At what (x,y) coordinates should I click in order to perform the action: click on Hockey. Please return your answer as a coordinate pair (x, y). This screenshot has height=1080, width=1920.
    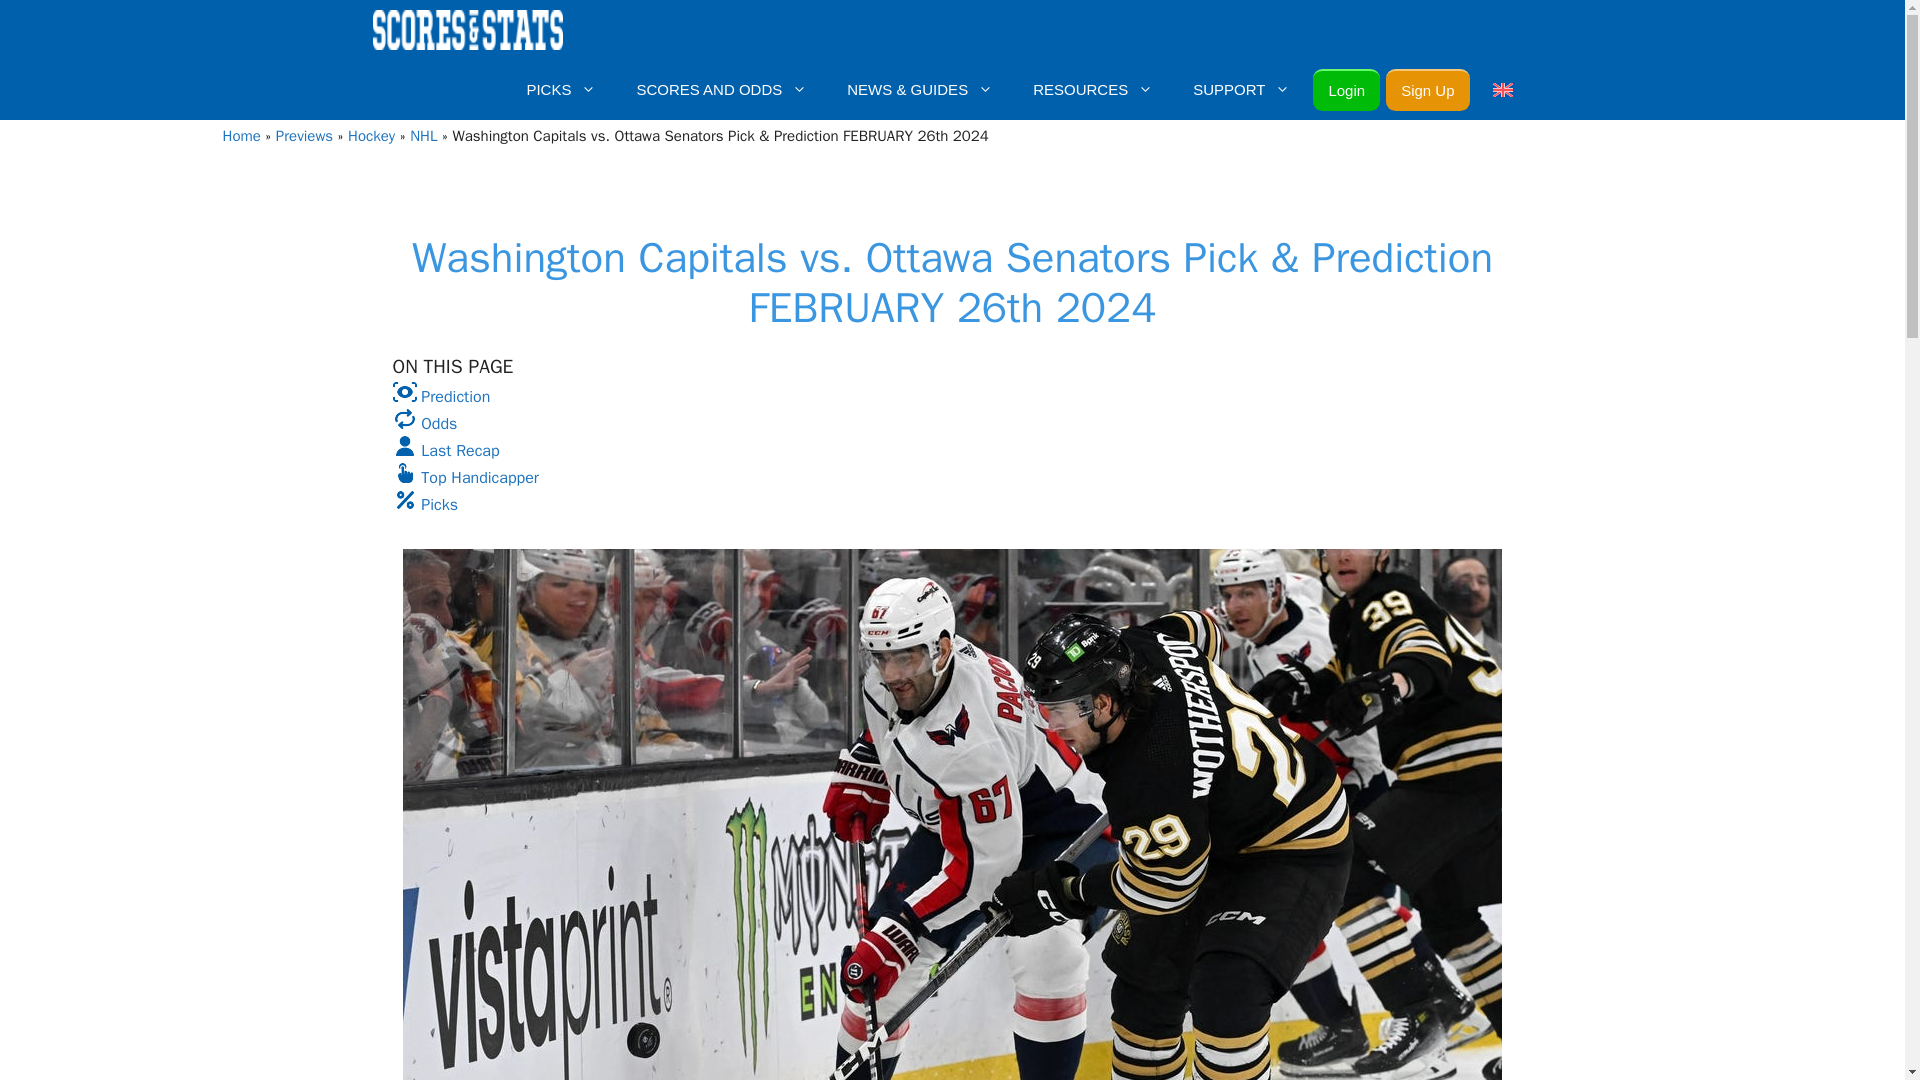
    Looking at the image, I should click on (371, 136).